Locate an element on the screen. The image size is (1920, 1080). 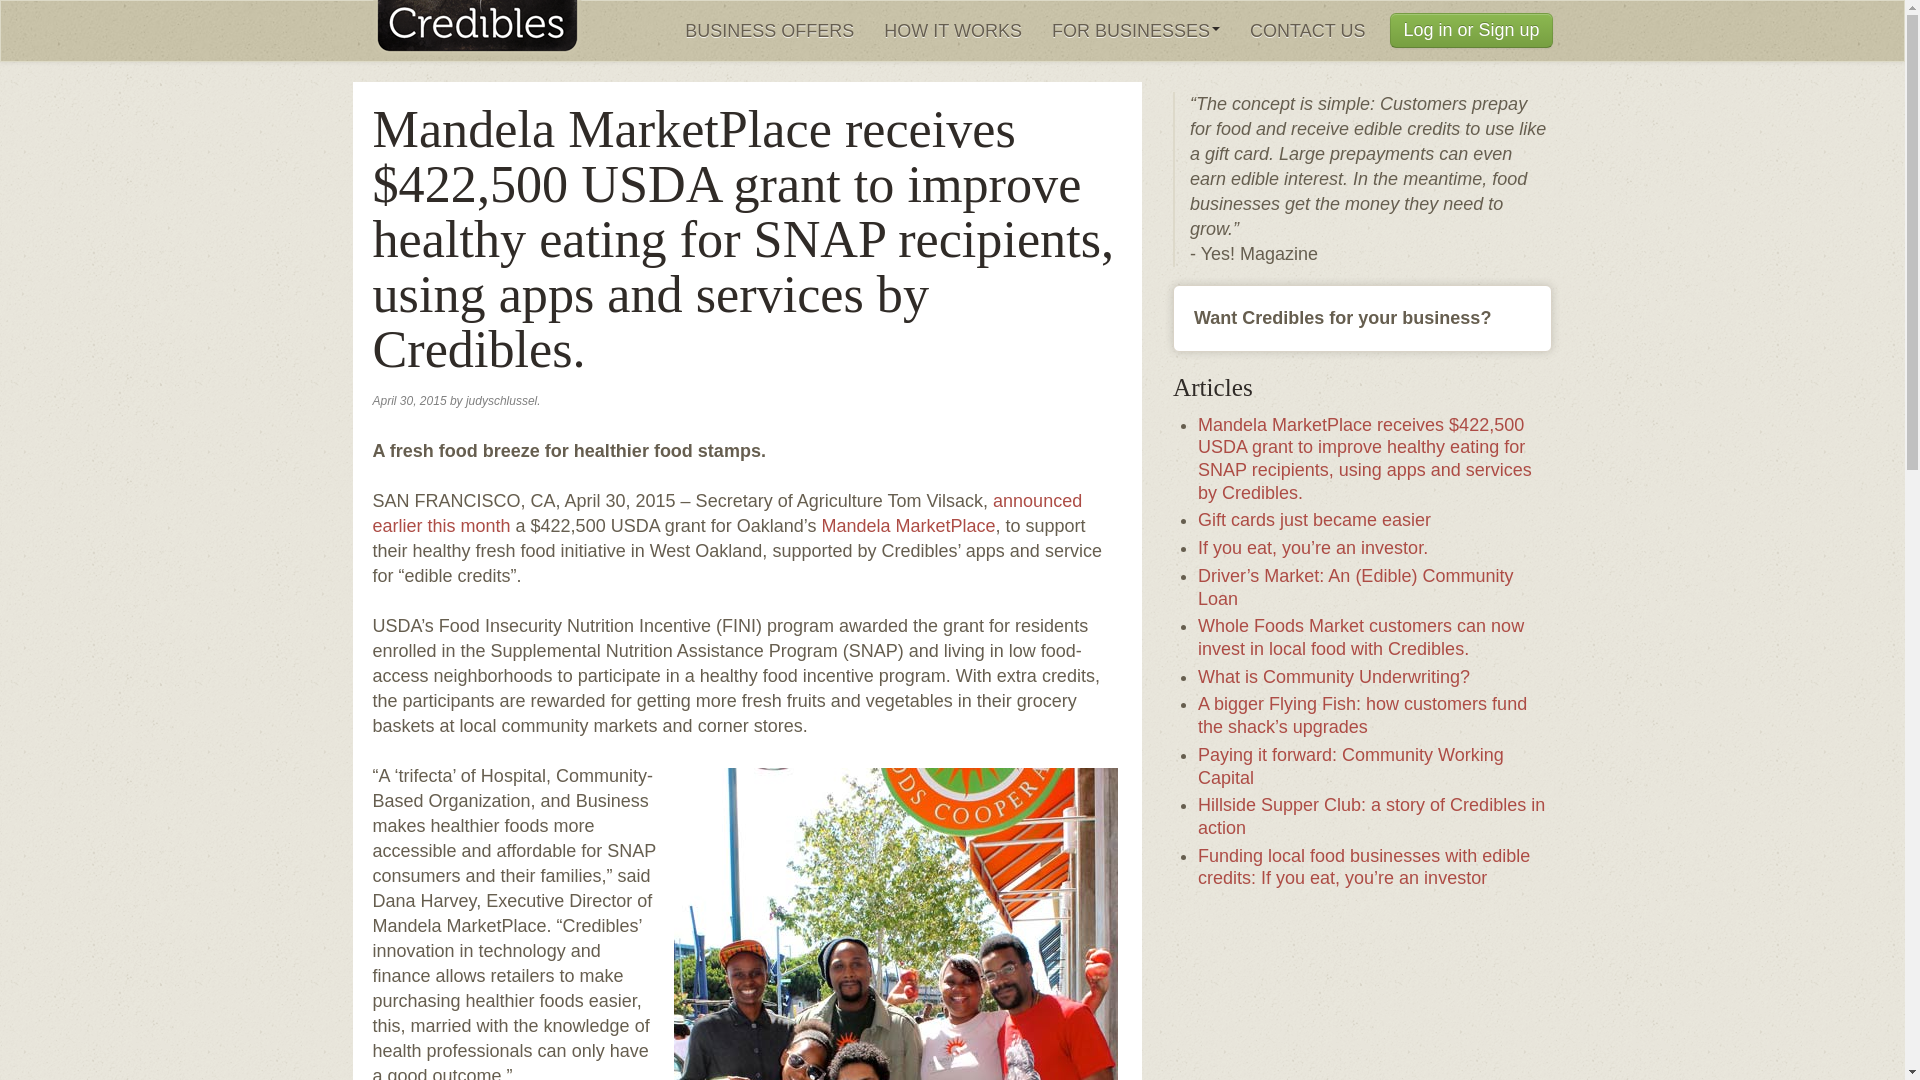
Paying it forward: Community Working Capital is located at coordinates (1350, 766).